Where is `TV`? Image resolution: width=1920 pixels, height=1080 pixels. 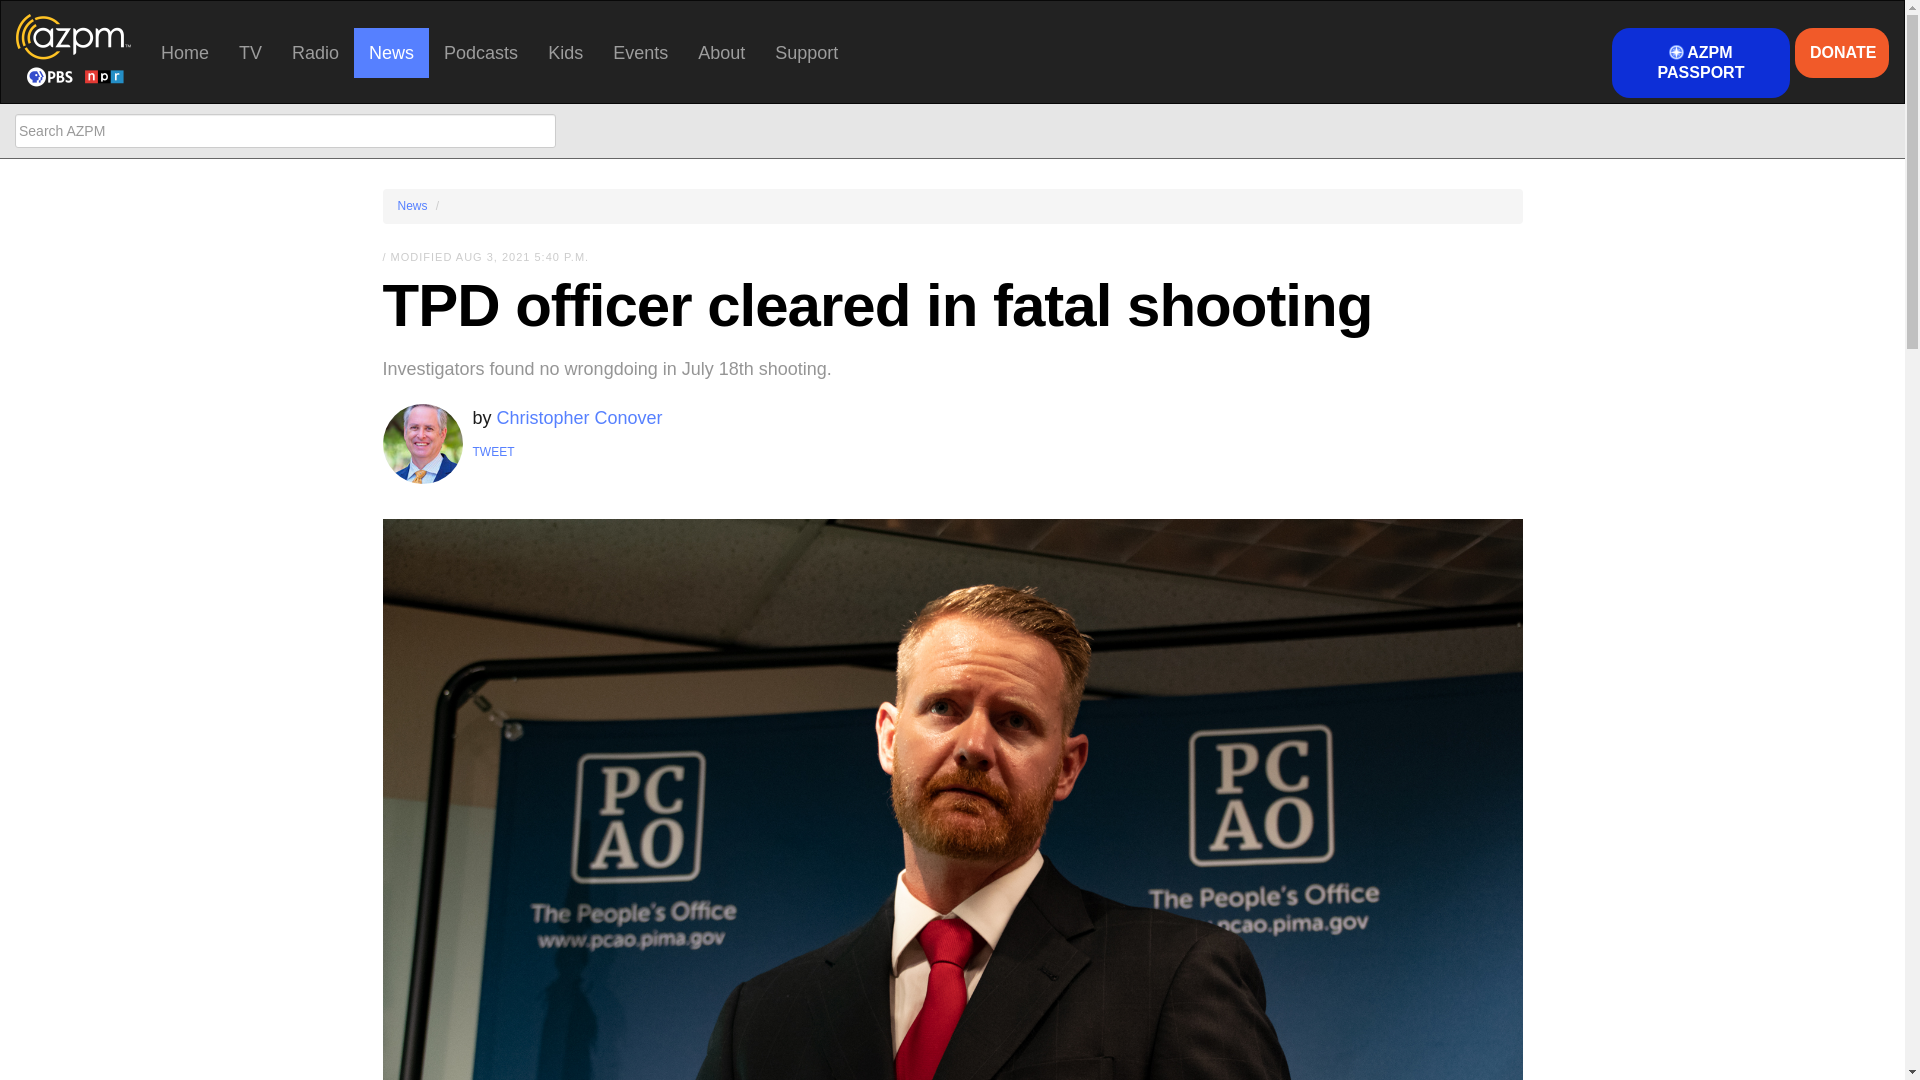
TV is located at coordinates (250, 52).